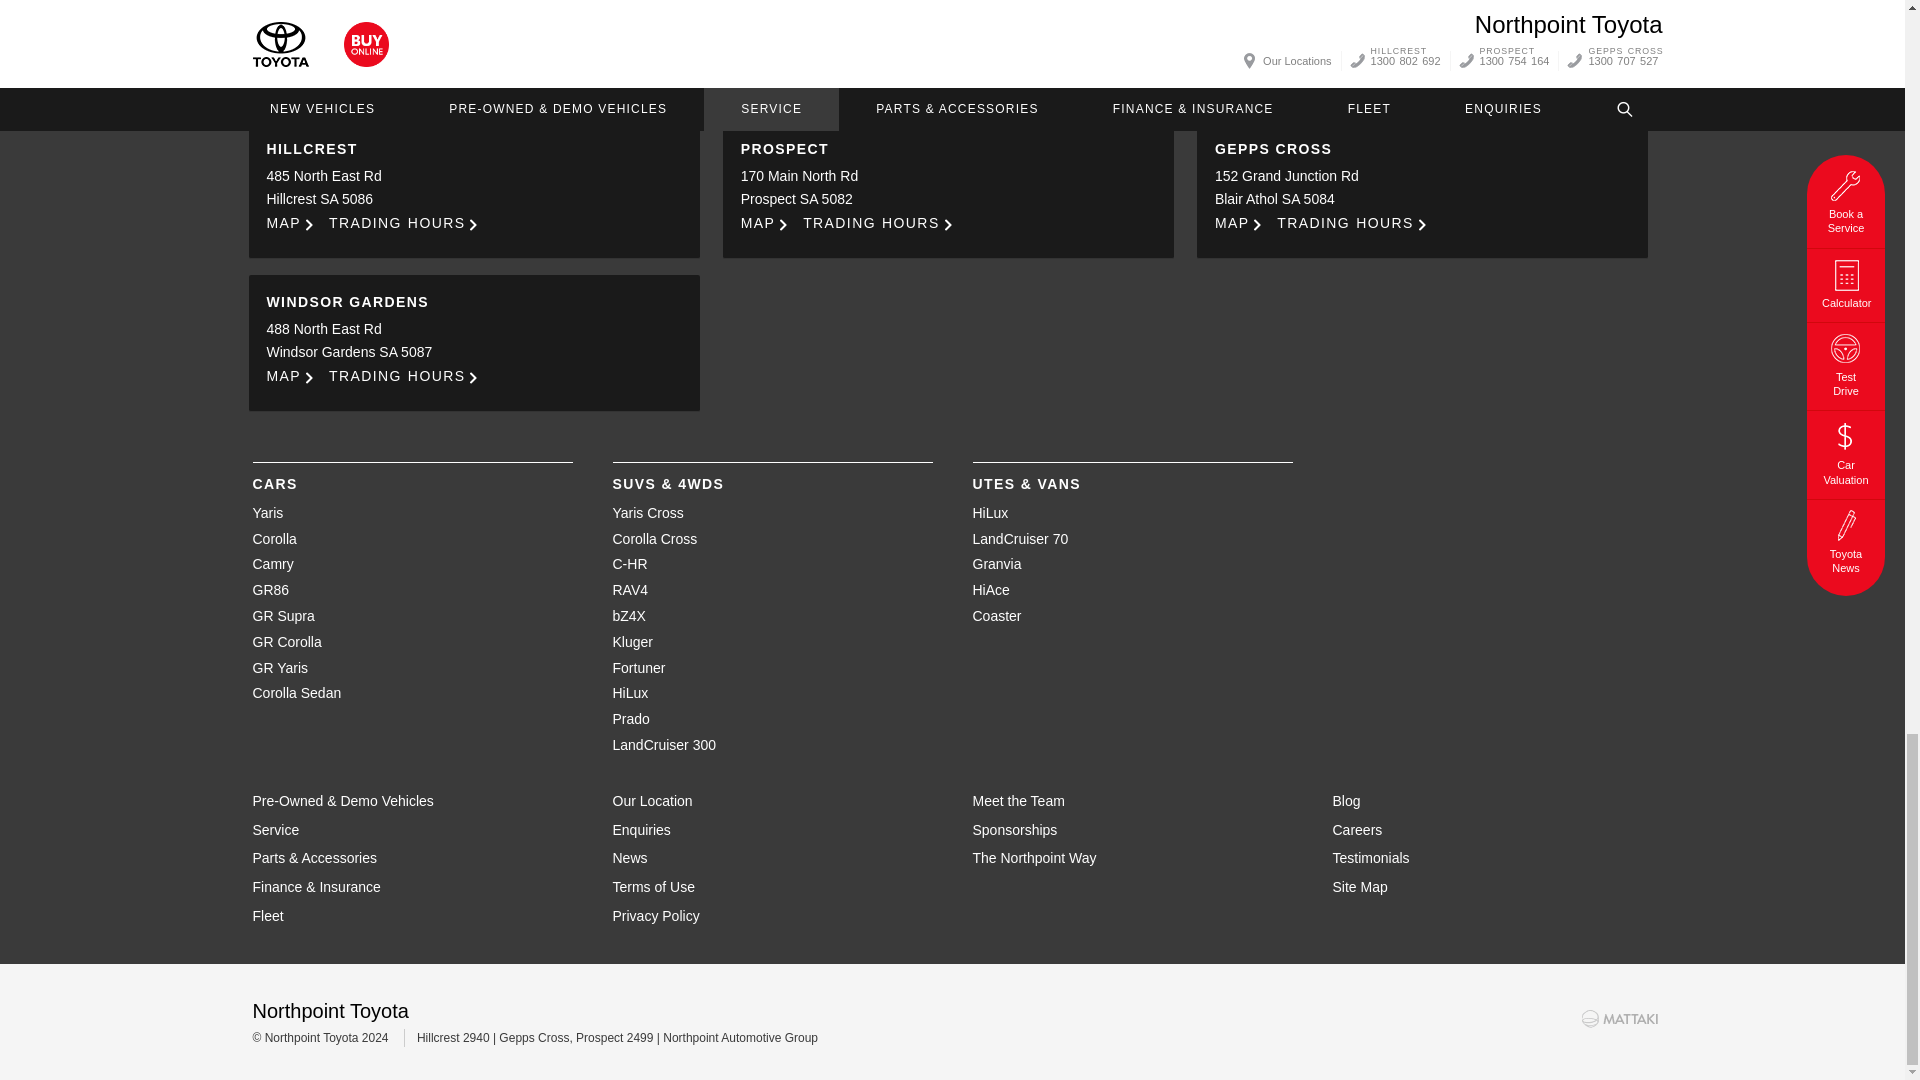 The height and width of the screenshot is (1080, 1920). What do you see at coordinates (979, 35) in the screenshot?
I see `Follow Us on LinkedIn` at bounding box center [979, 35].